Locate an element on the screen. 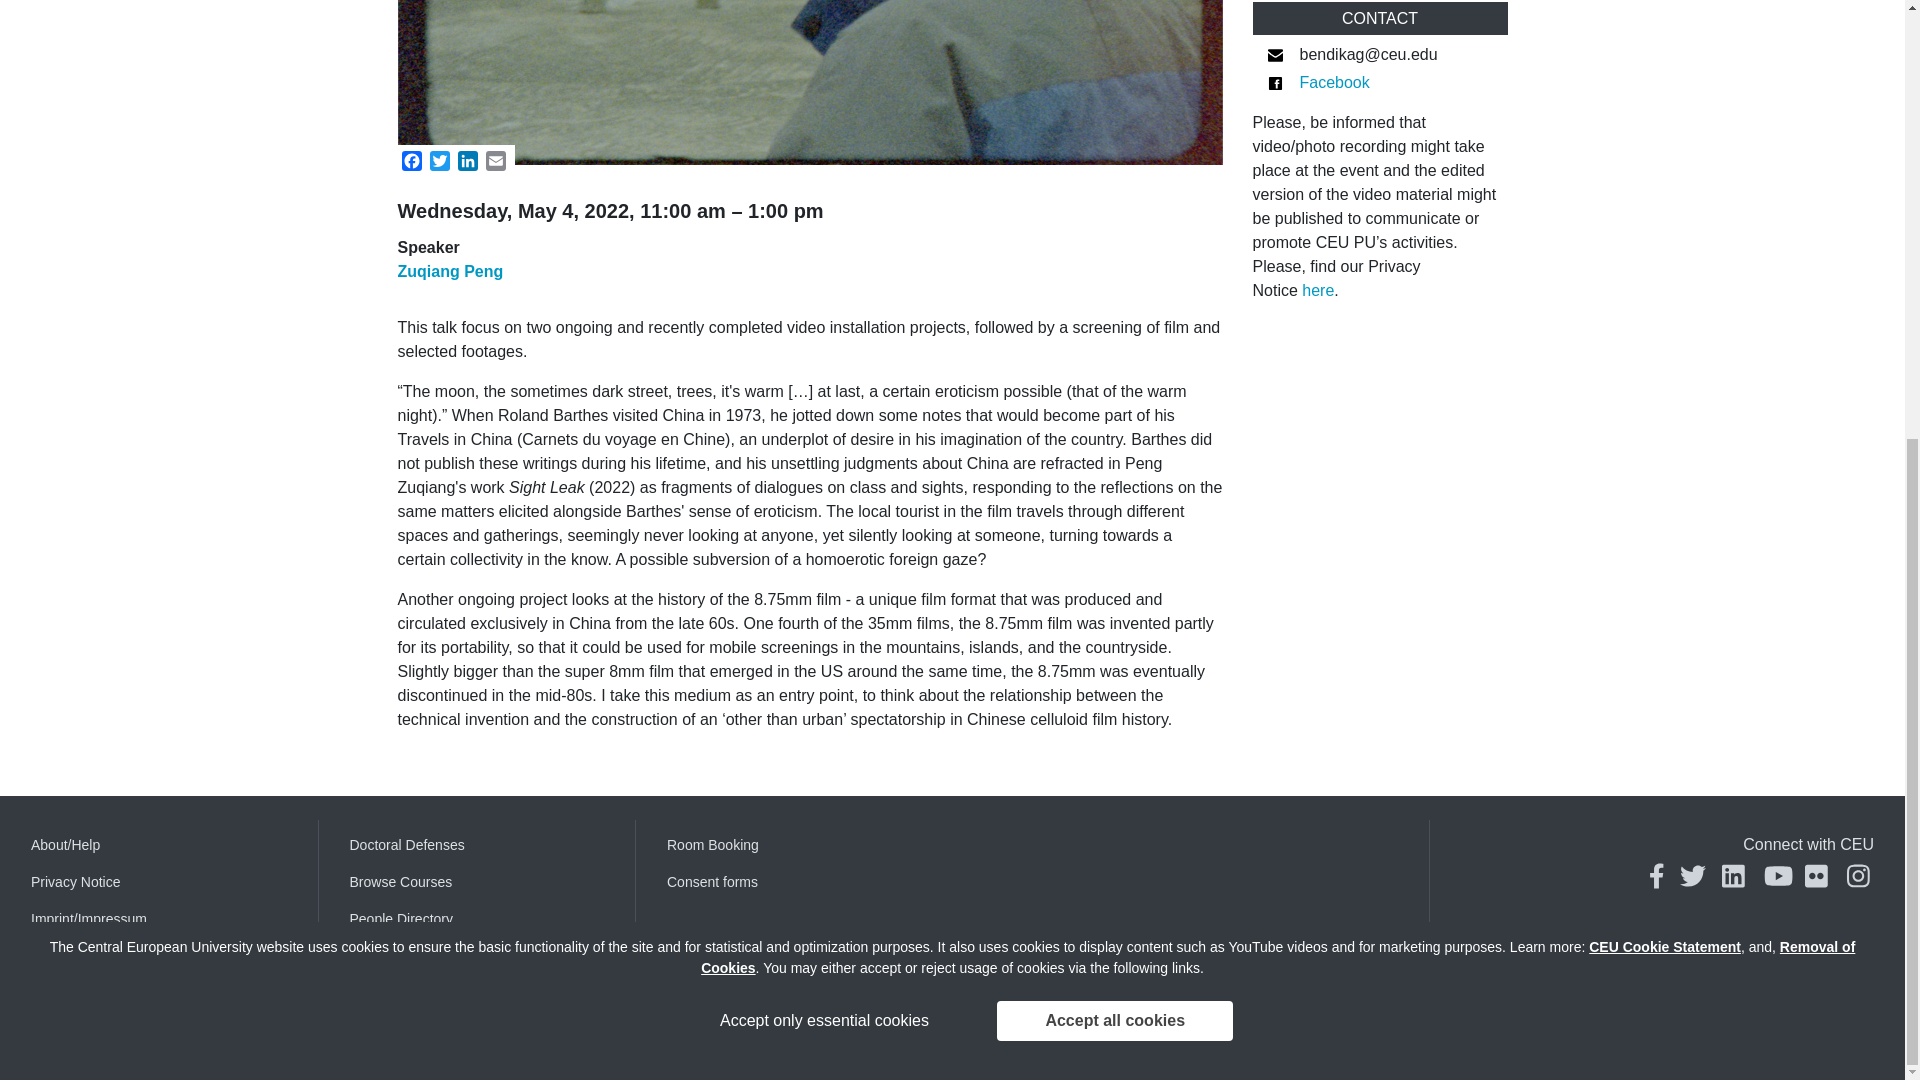 The width and height of the screenshot is (1920, 1080). LinkedIn is located at coordinates (467, 161).